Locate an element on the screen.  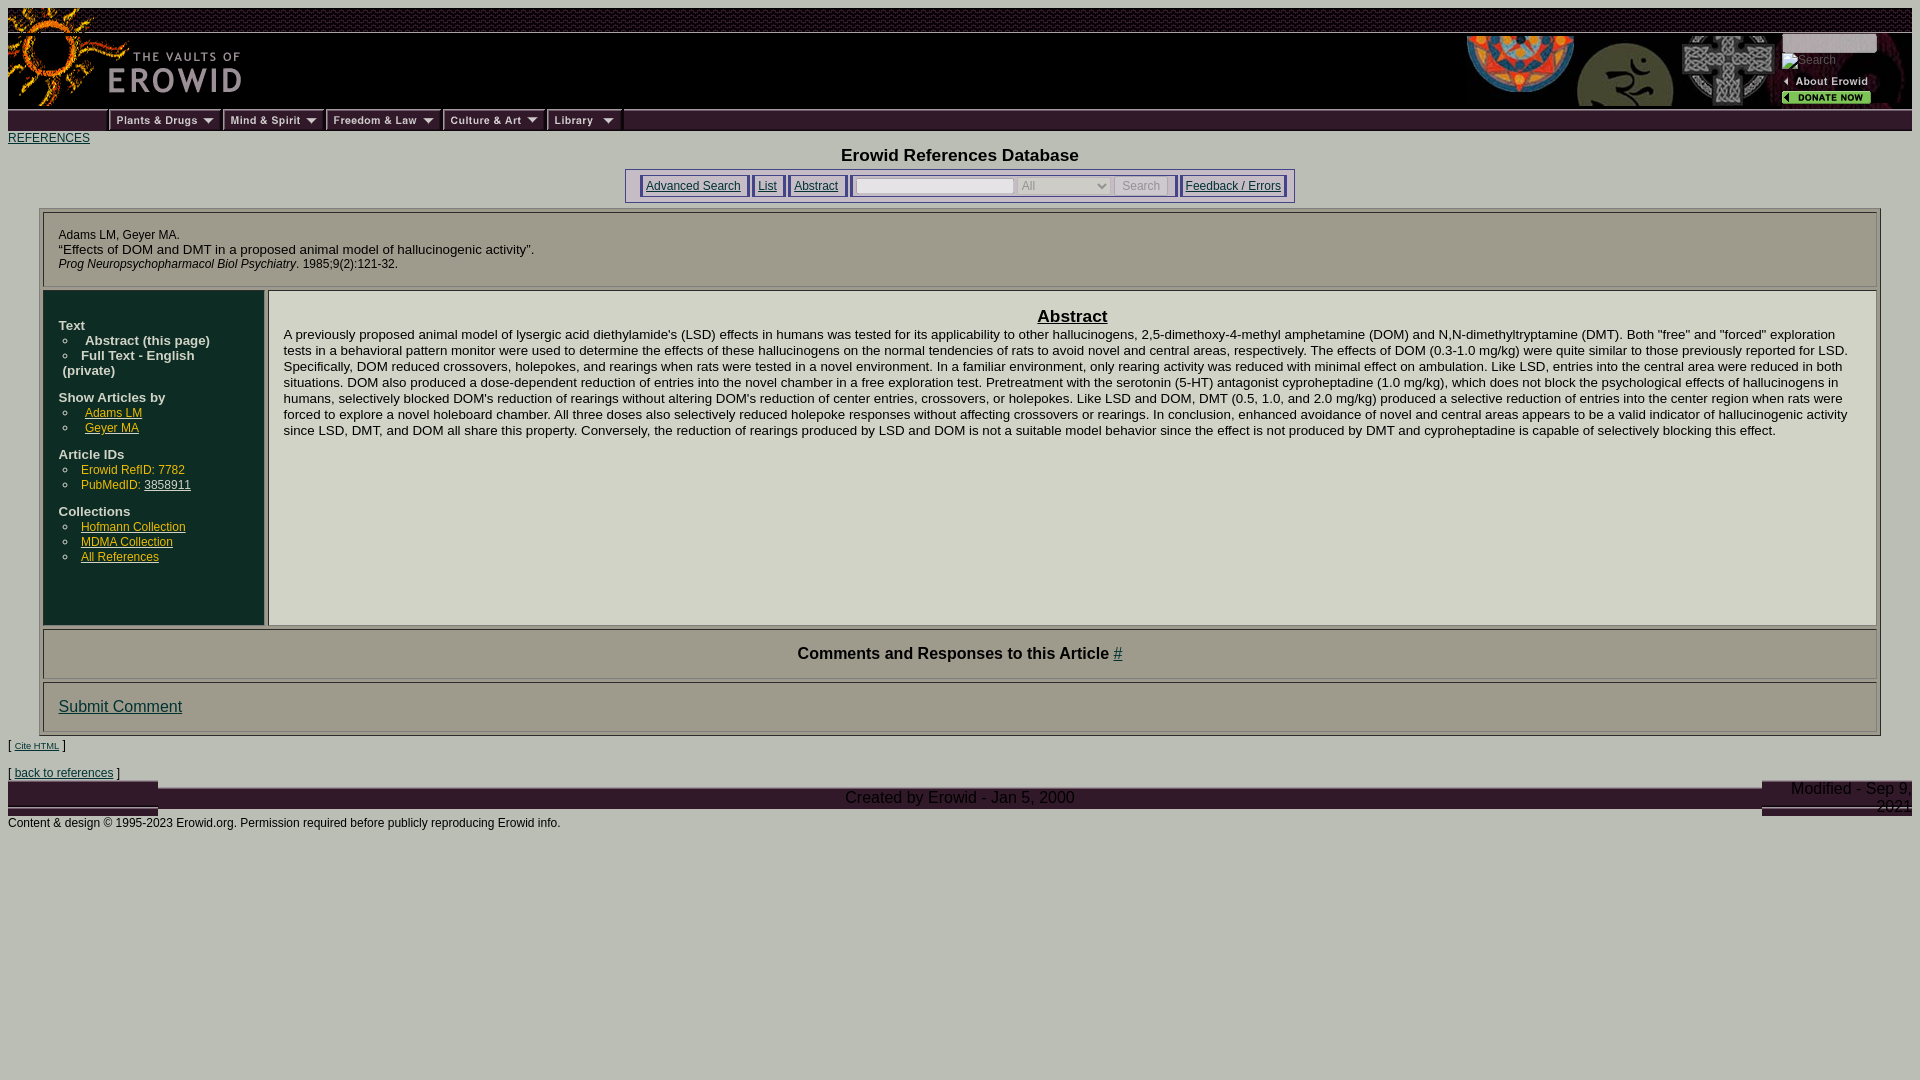
Geyer MA is located at coordinates (111, 428).